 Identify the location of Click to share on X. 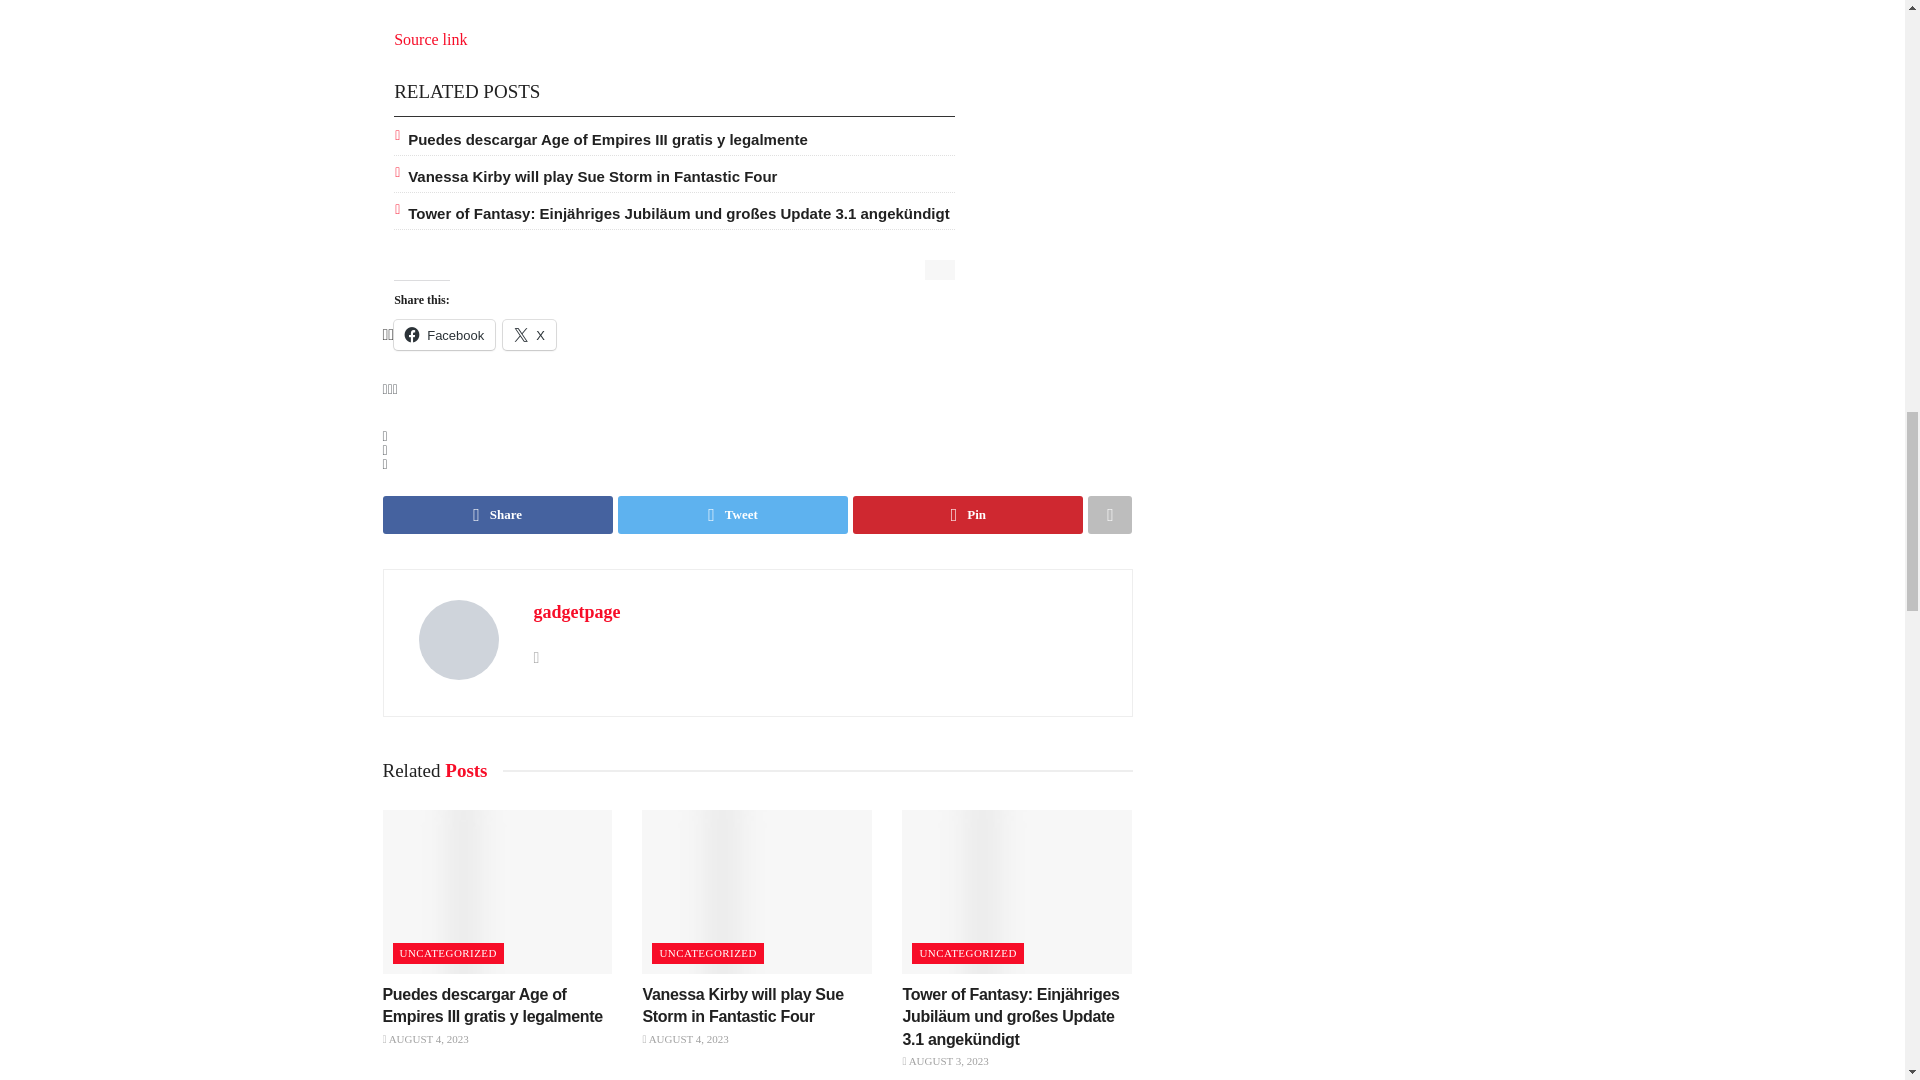
(530, 334).